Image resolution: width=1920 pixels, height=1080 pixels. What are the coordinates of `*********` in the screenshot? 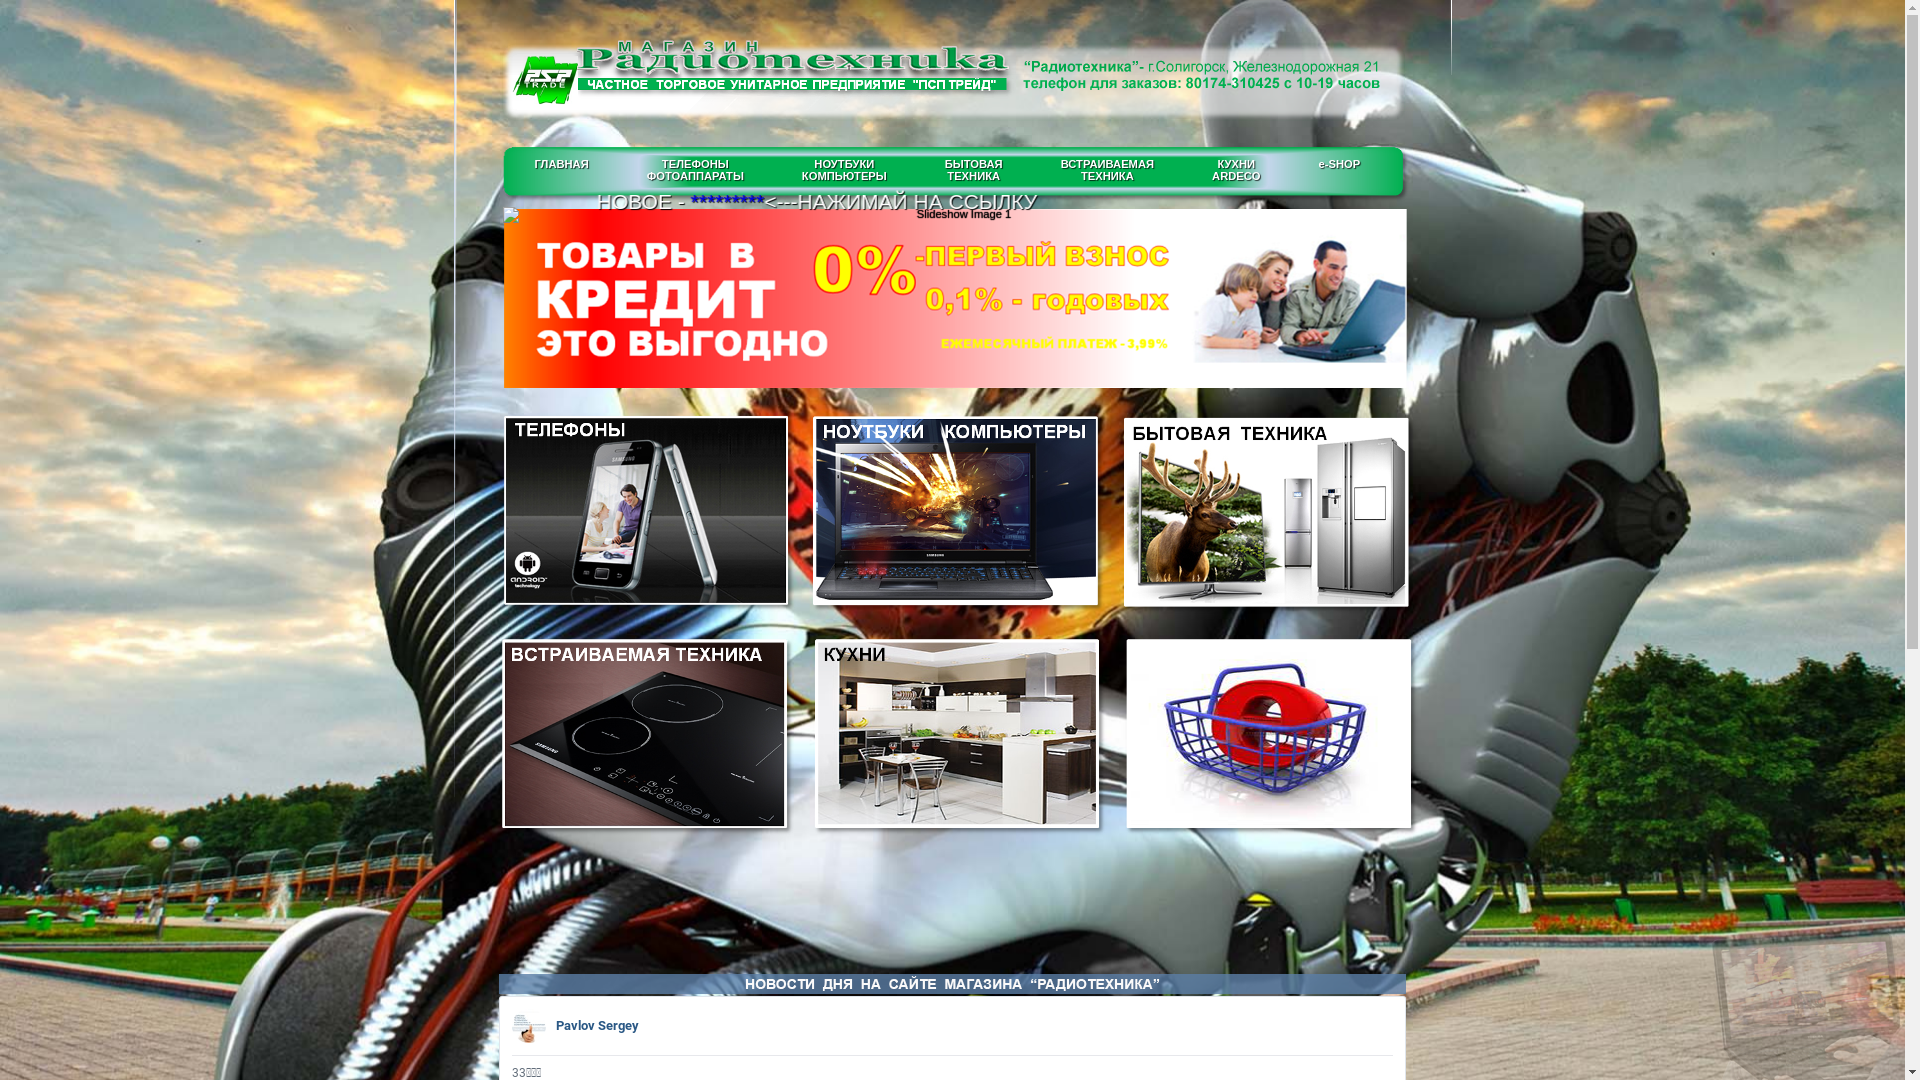 It's located at (771, 202).